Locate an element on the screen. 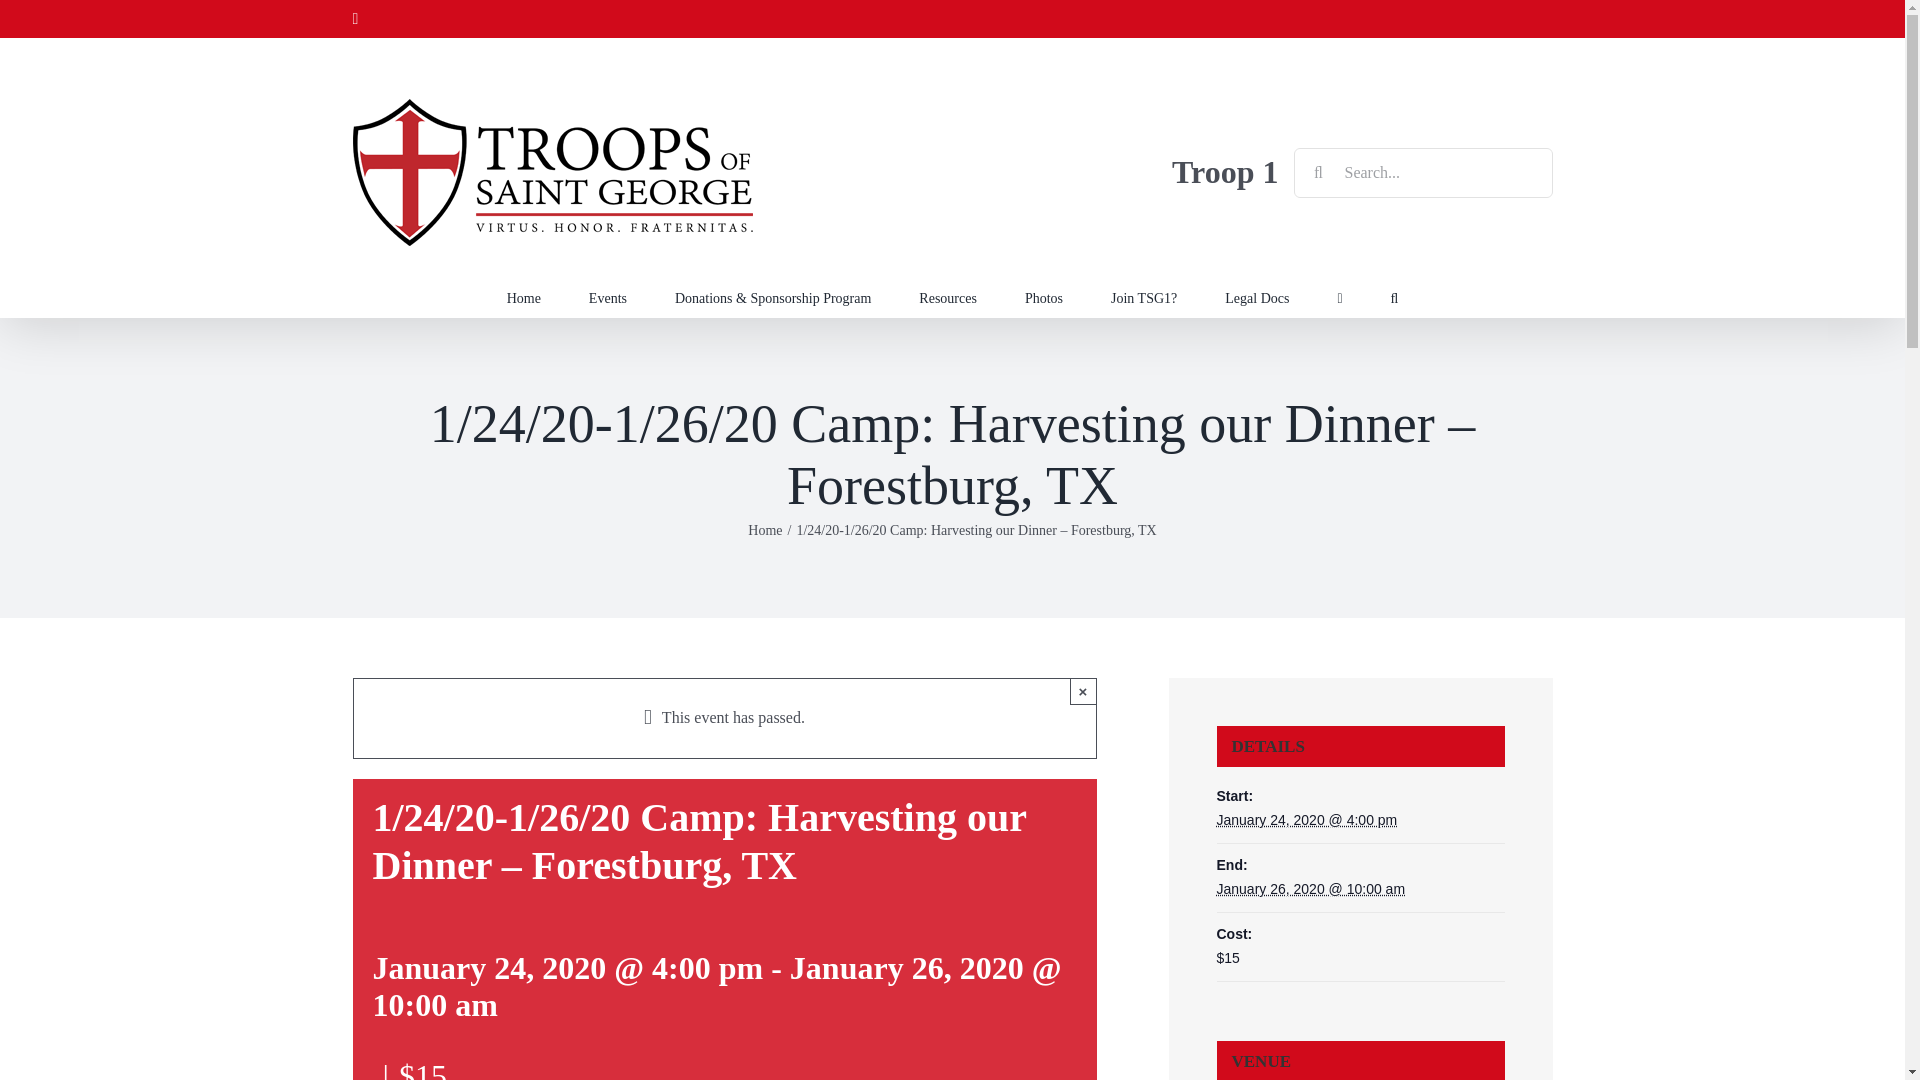  Resources is located at coordinates (948, 296).